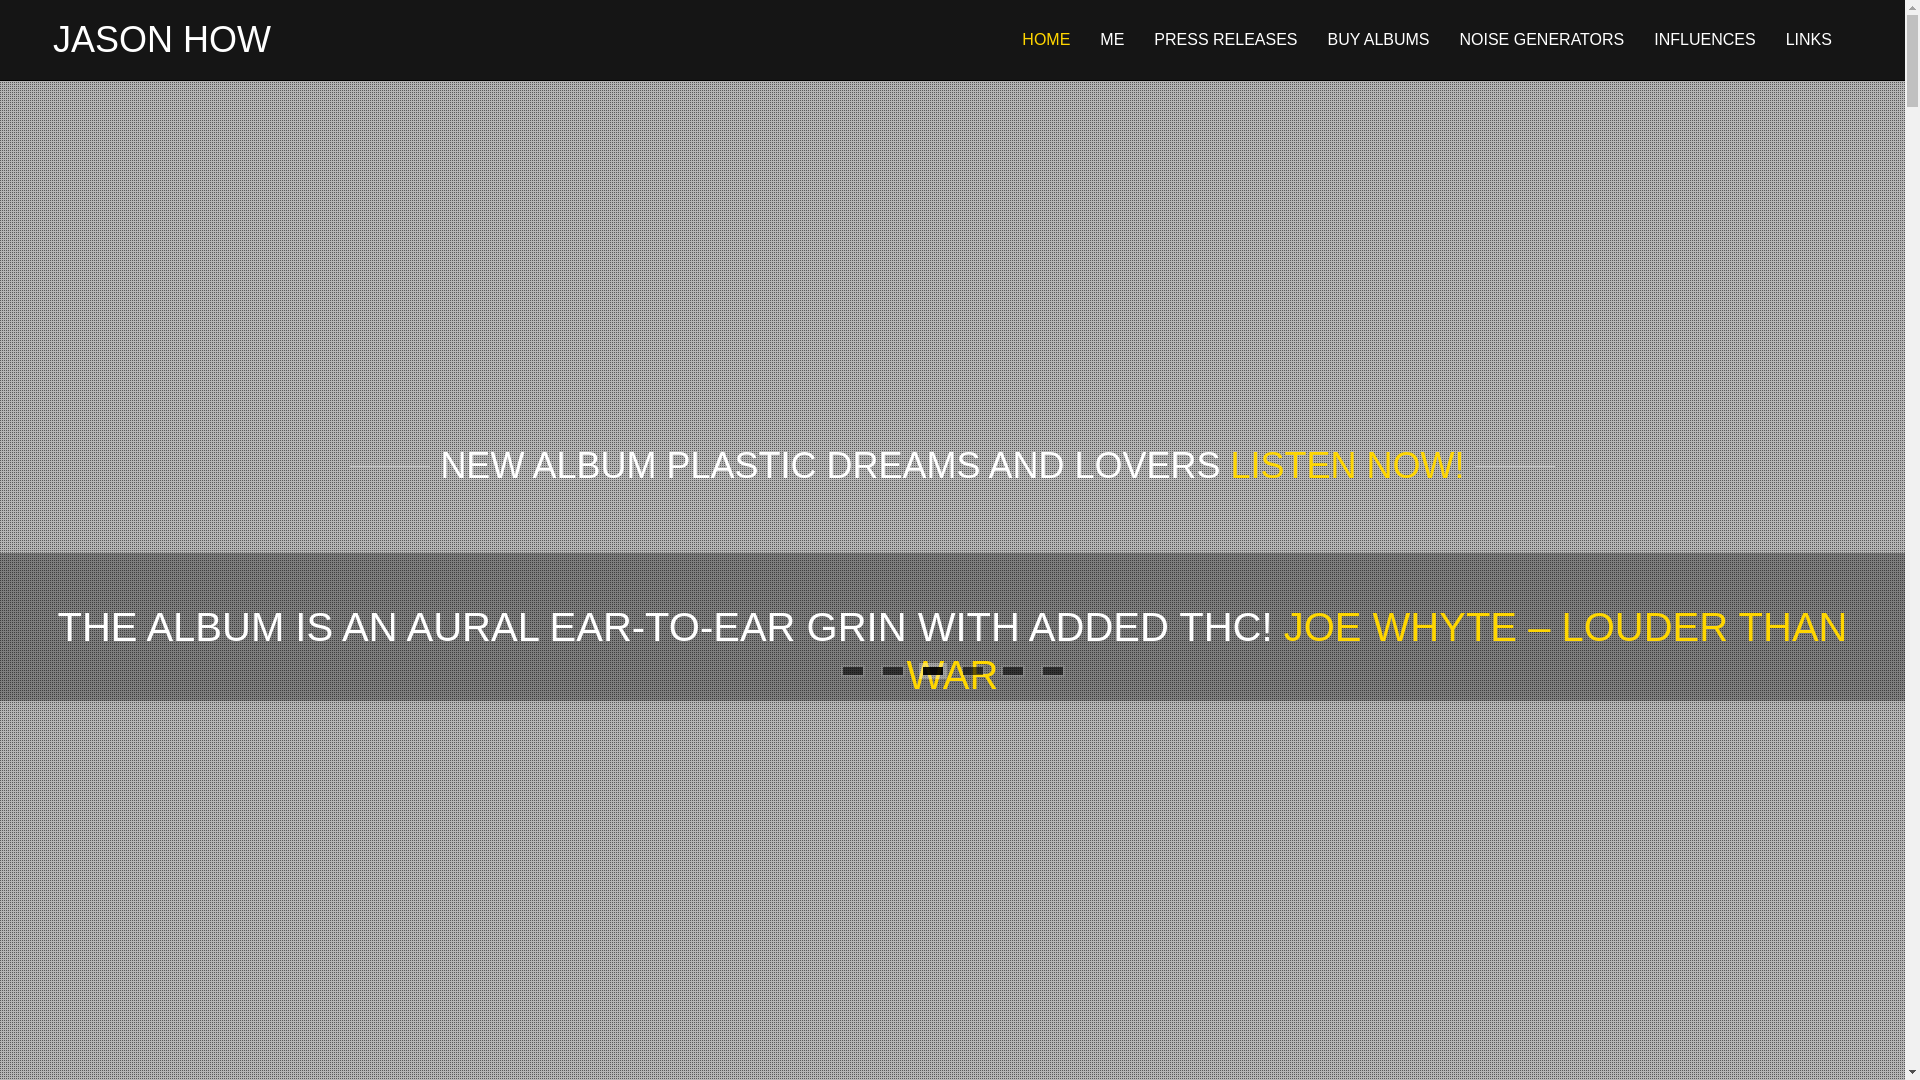 This screenshot has height=1080, width=1920. I want to click on JASON HOW, so click(162, 39).